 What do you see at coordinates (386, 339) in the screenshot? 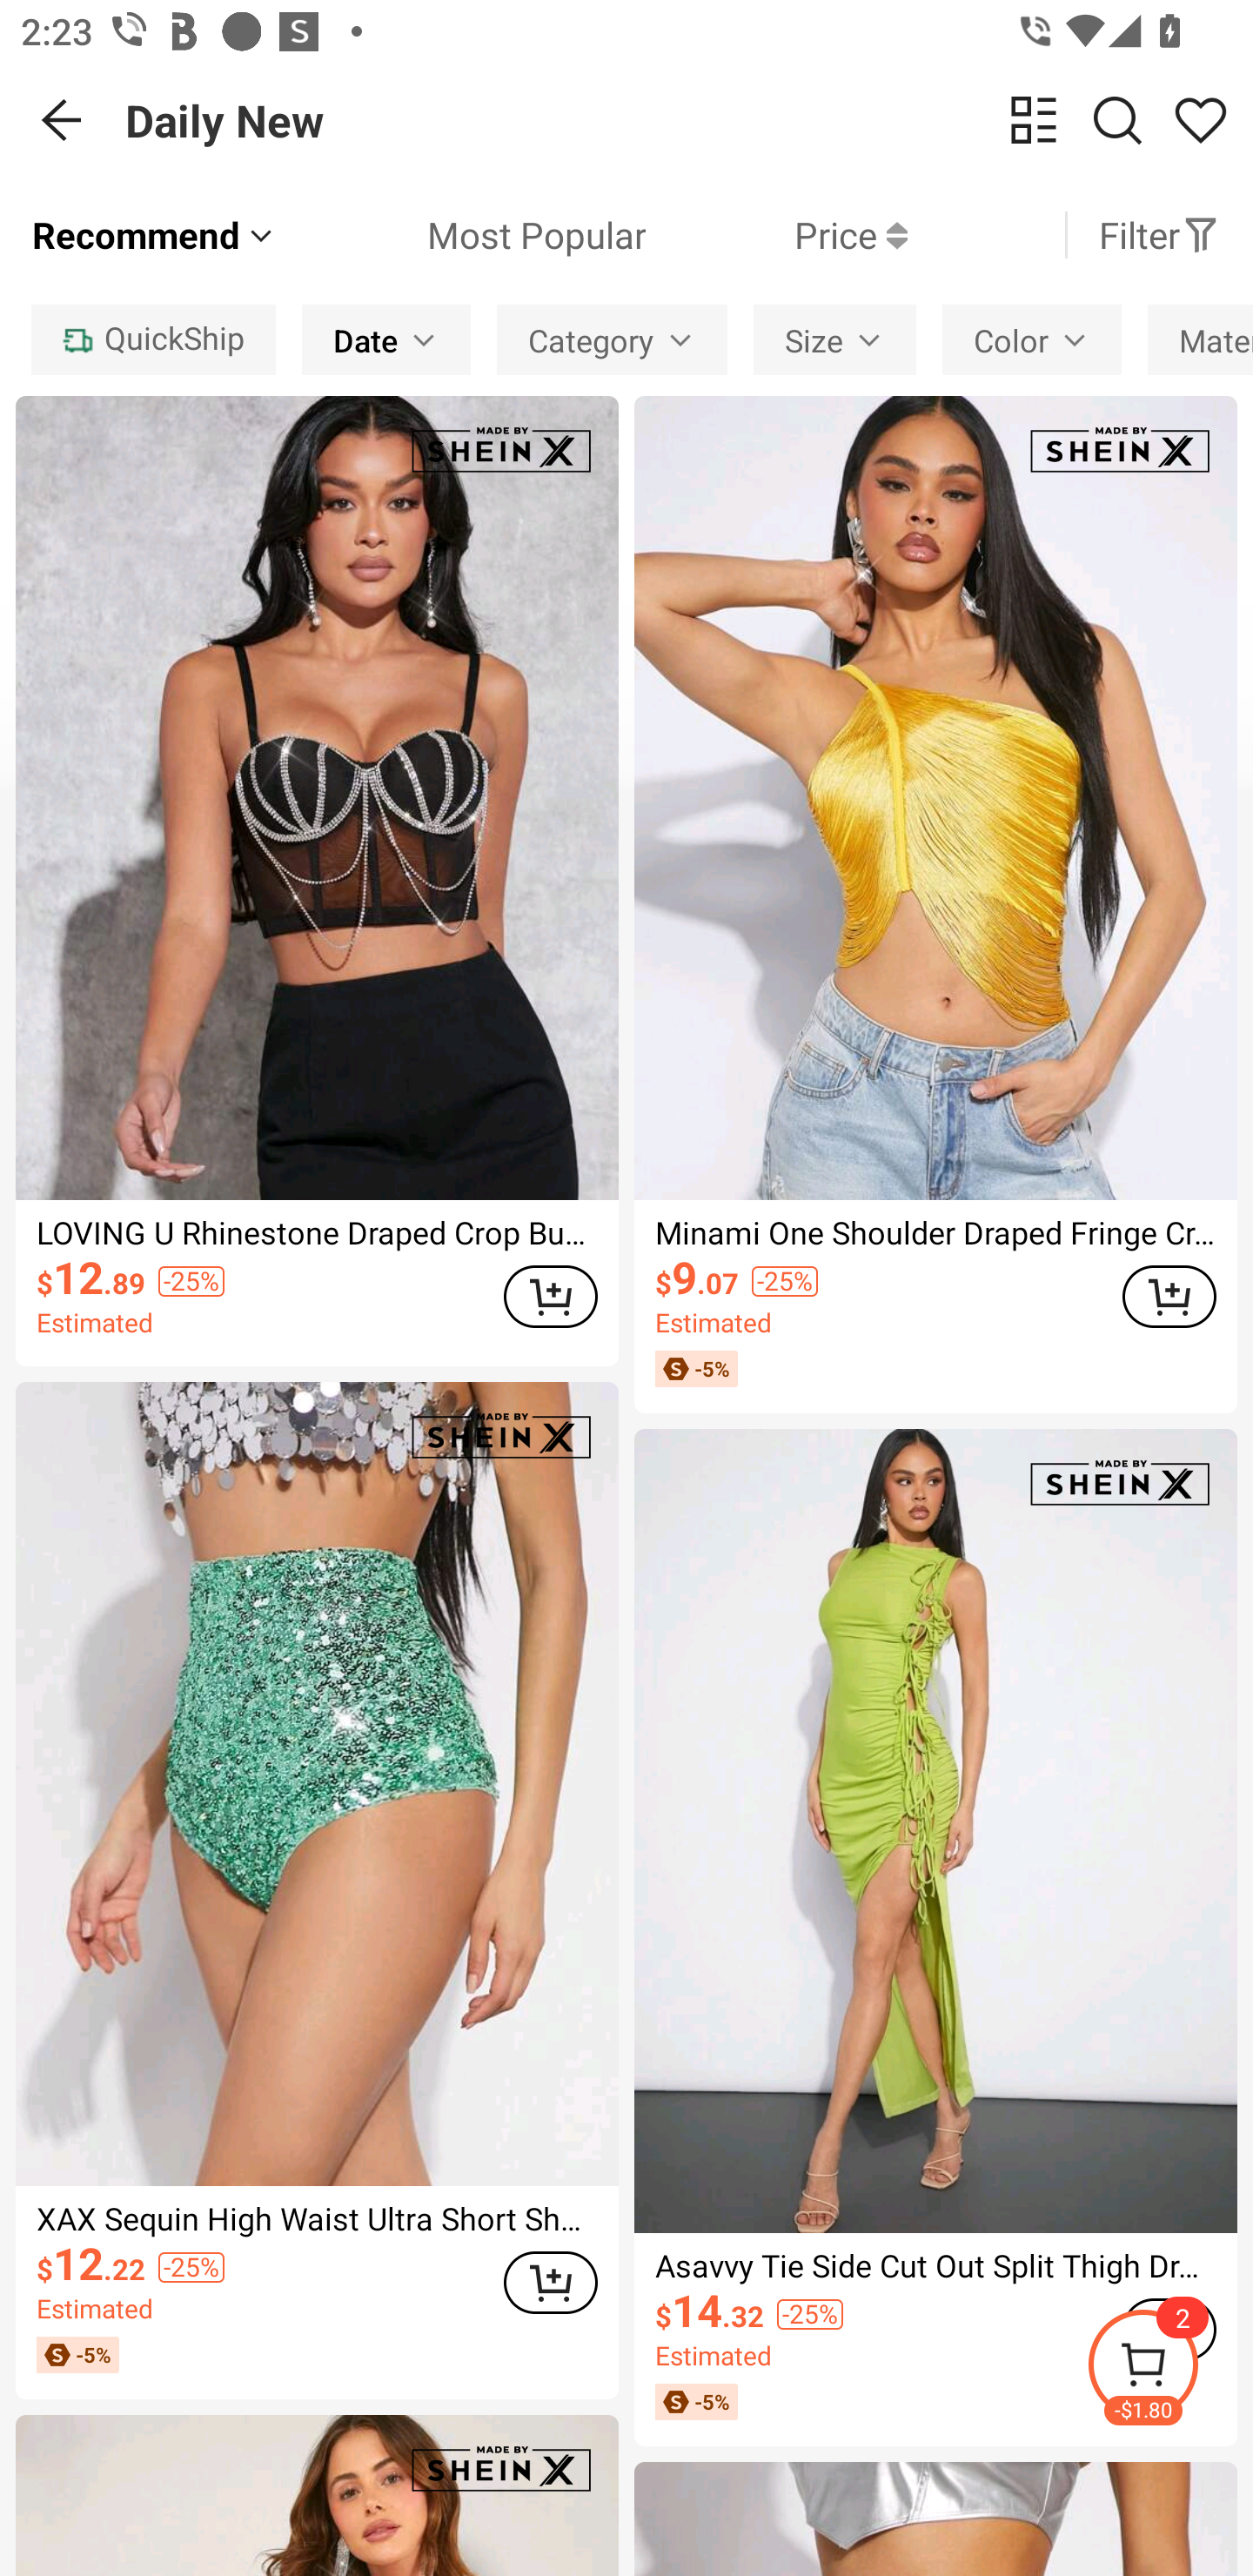
I see `Date` at bounding box center [386, 339].